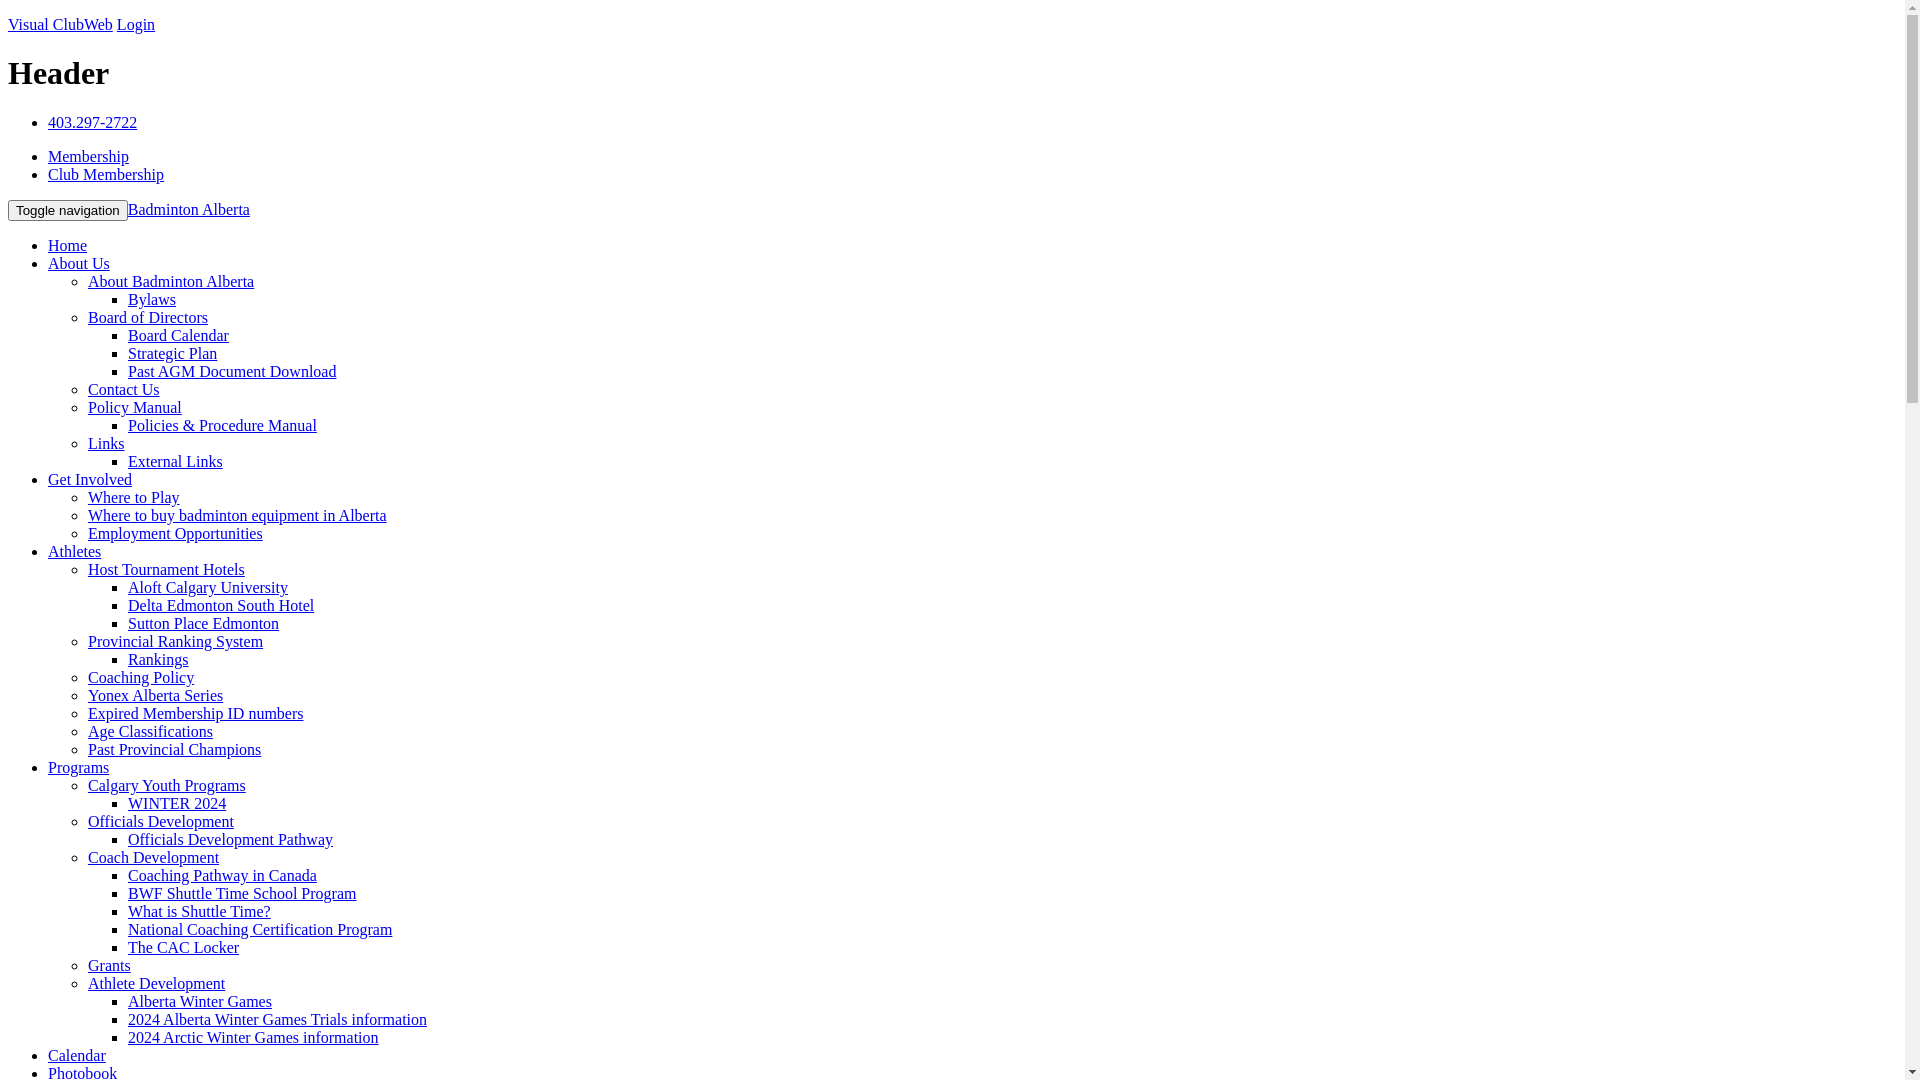  What do you see at coordinates (204, 624) in the screenshot?
I see `Sutton Place Edmonton` at bounding box center [204, 624].